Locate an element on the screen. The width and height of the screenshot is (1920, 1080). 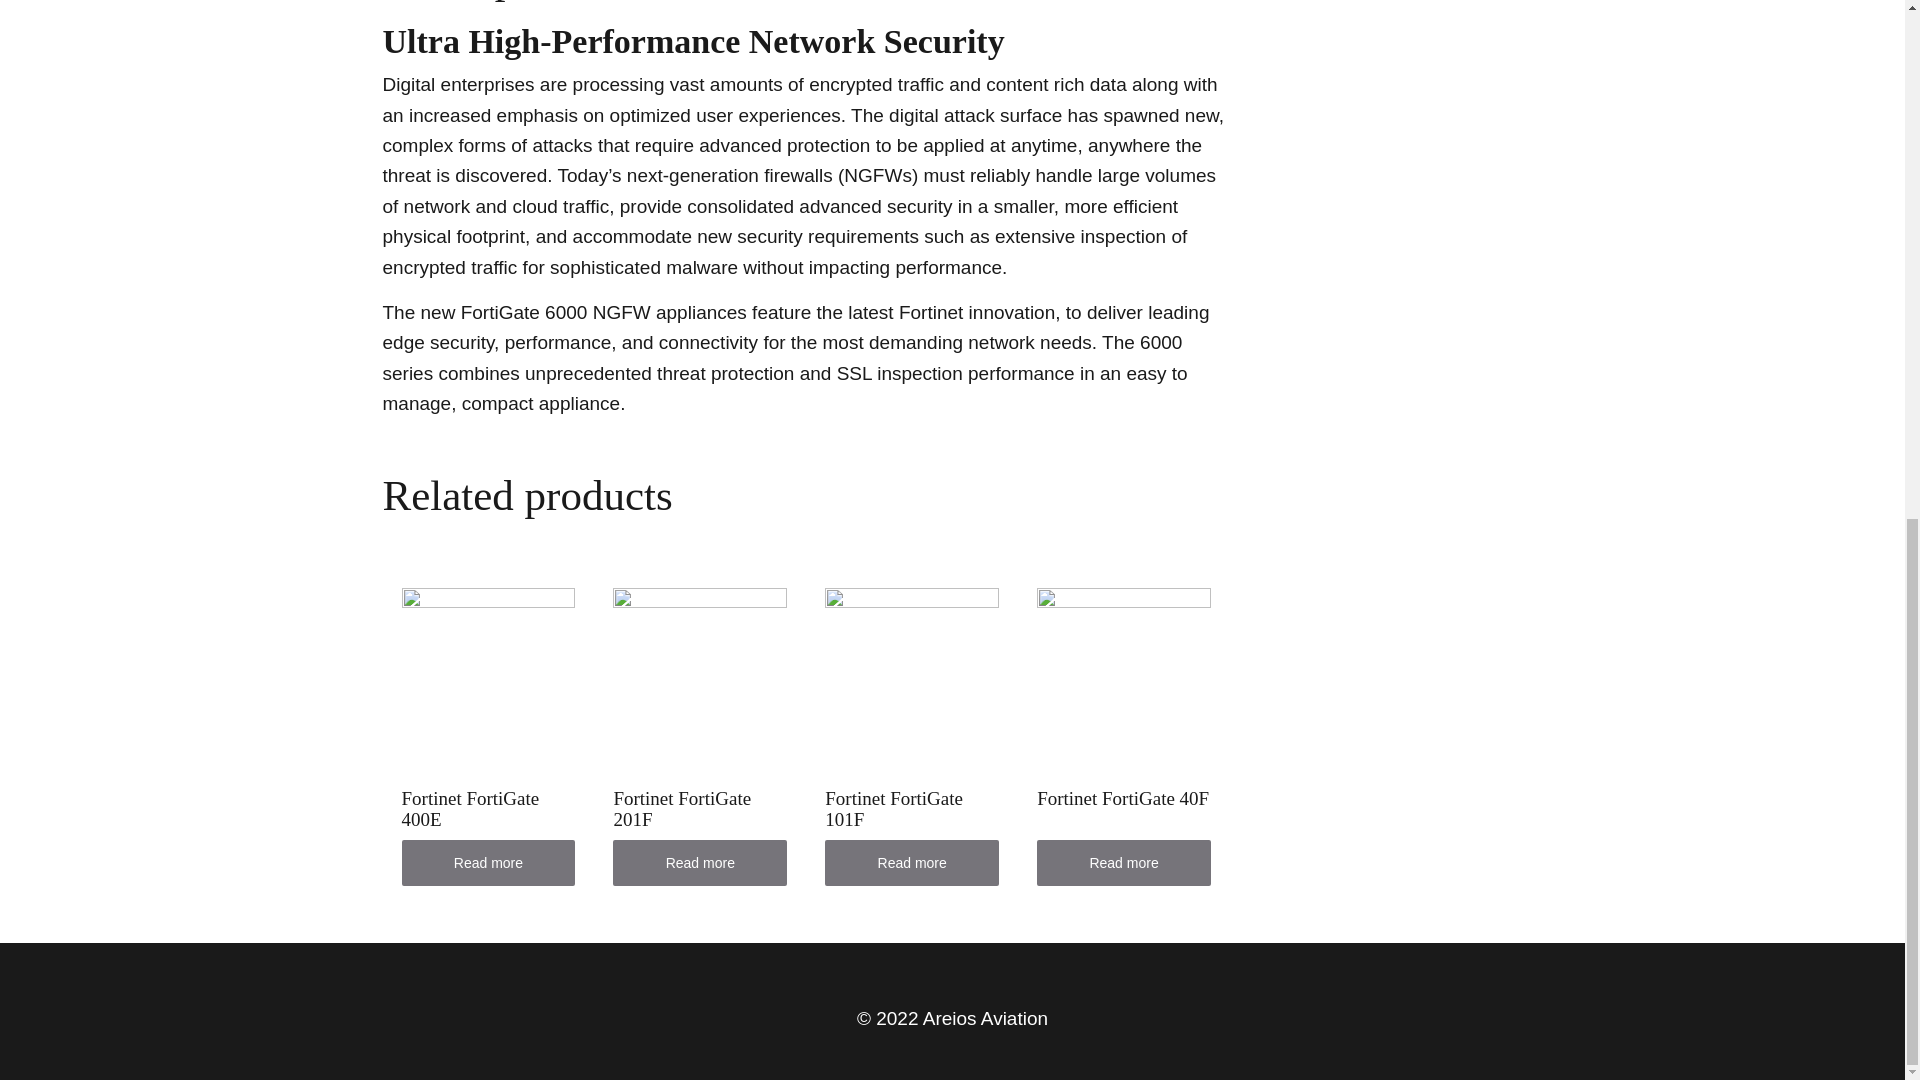
Read more is located at coordinates (700, 862).